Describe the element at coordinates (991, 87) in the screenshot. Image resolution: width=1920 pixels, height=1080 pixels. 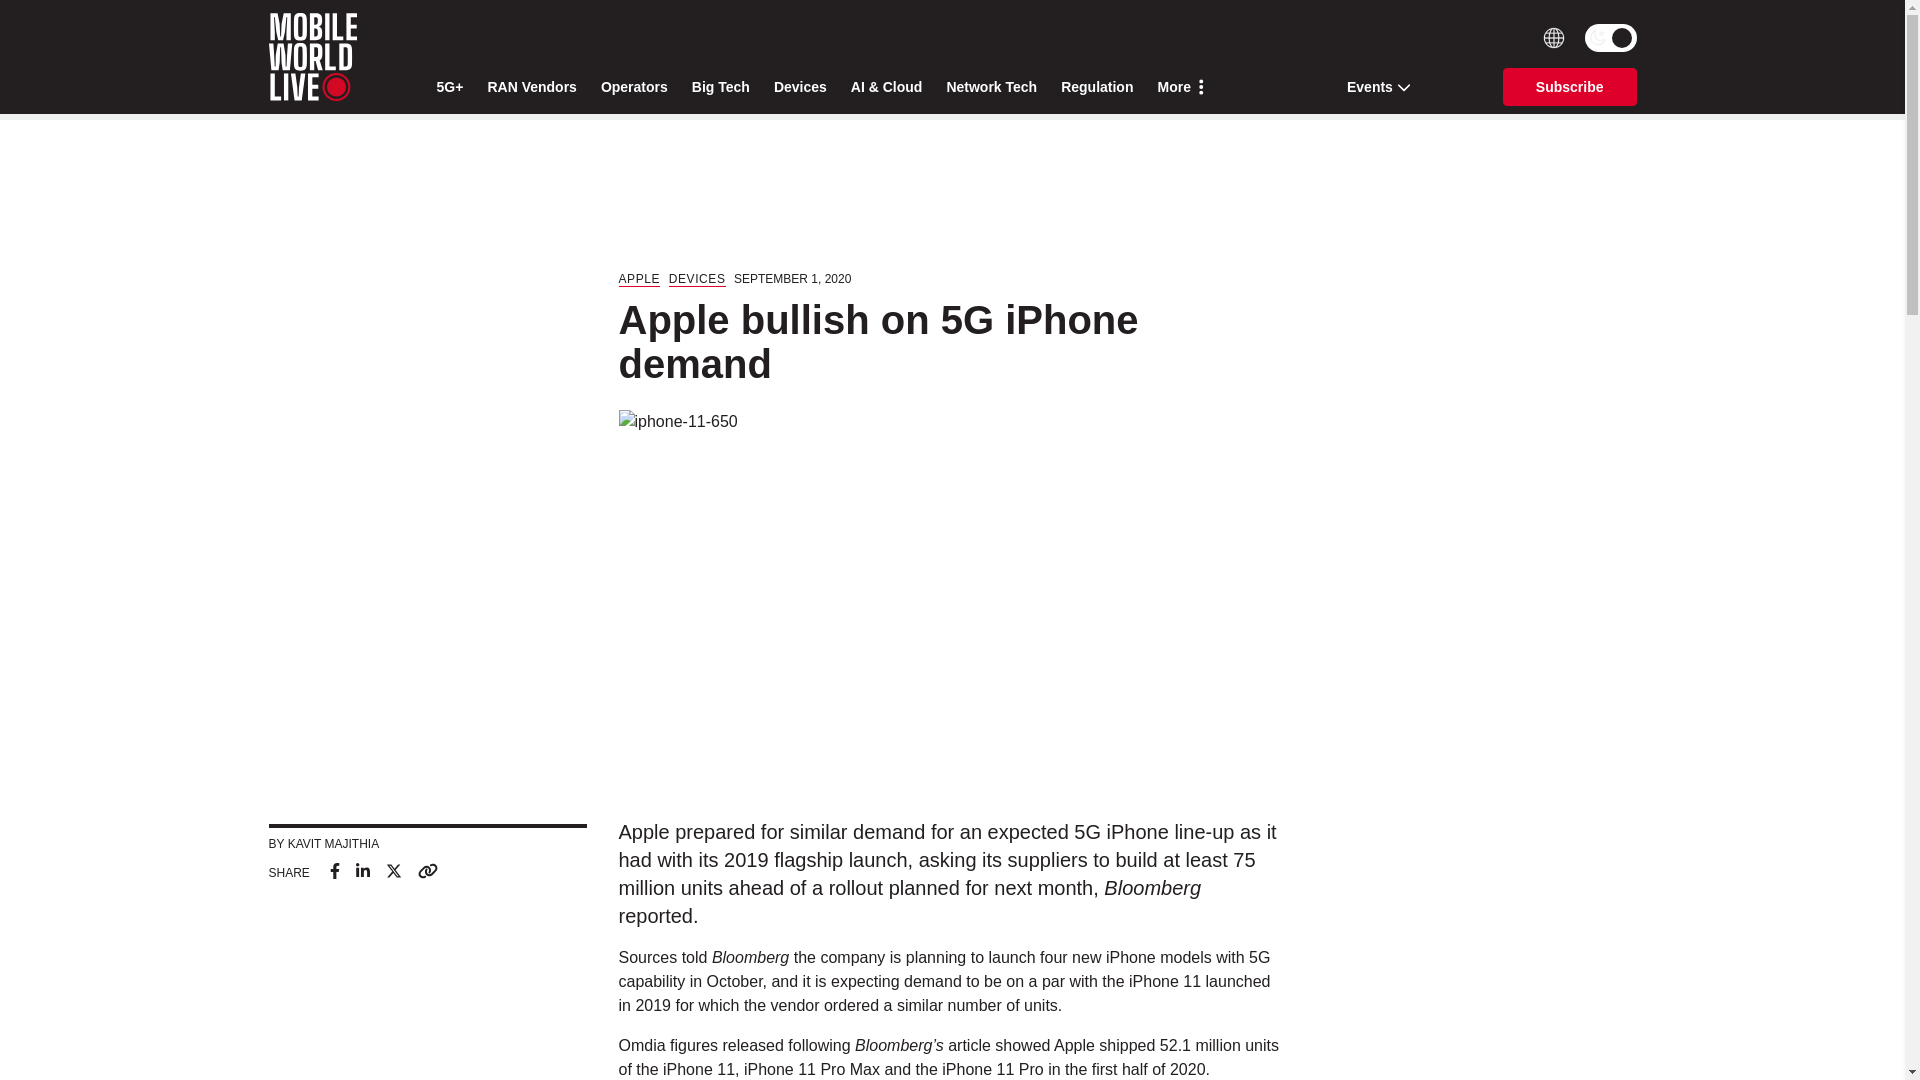
I see `Network Tech` at that location.